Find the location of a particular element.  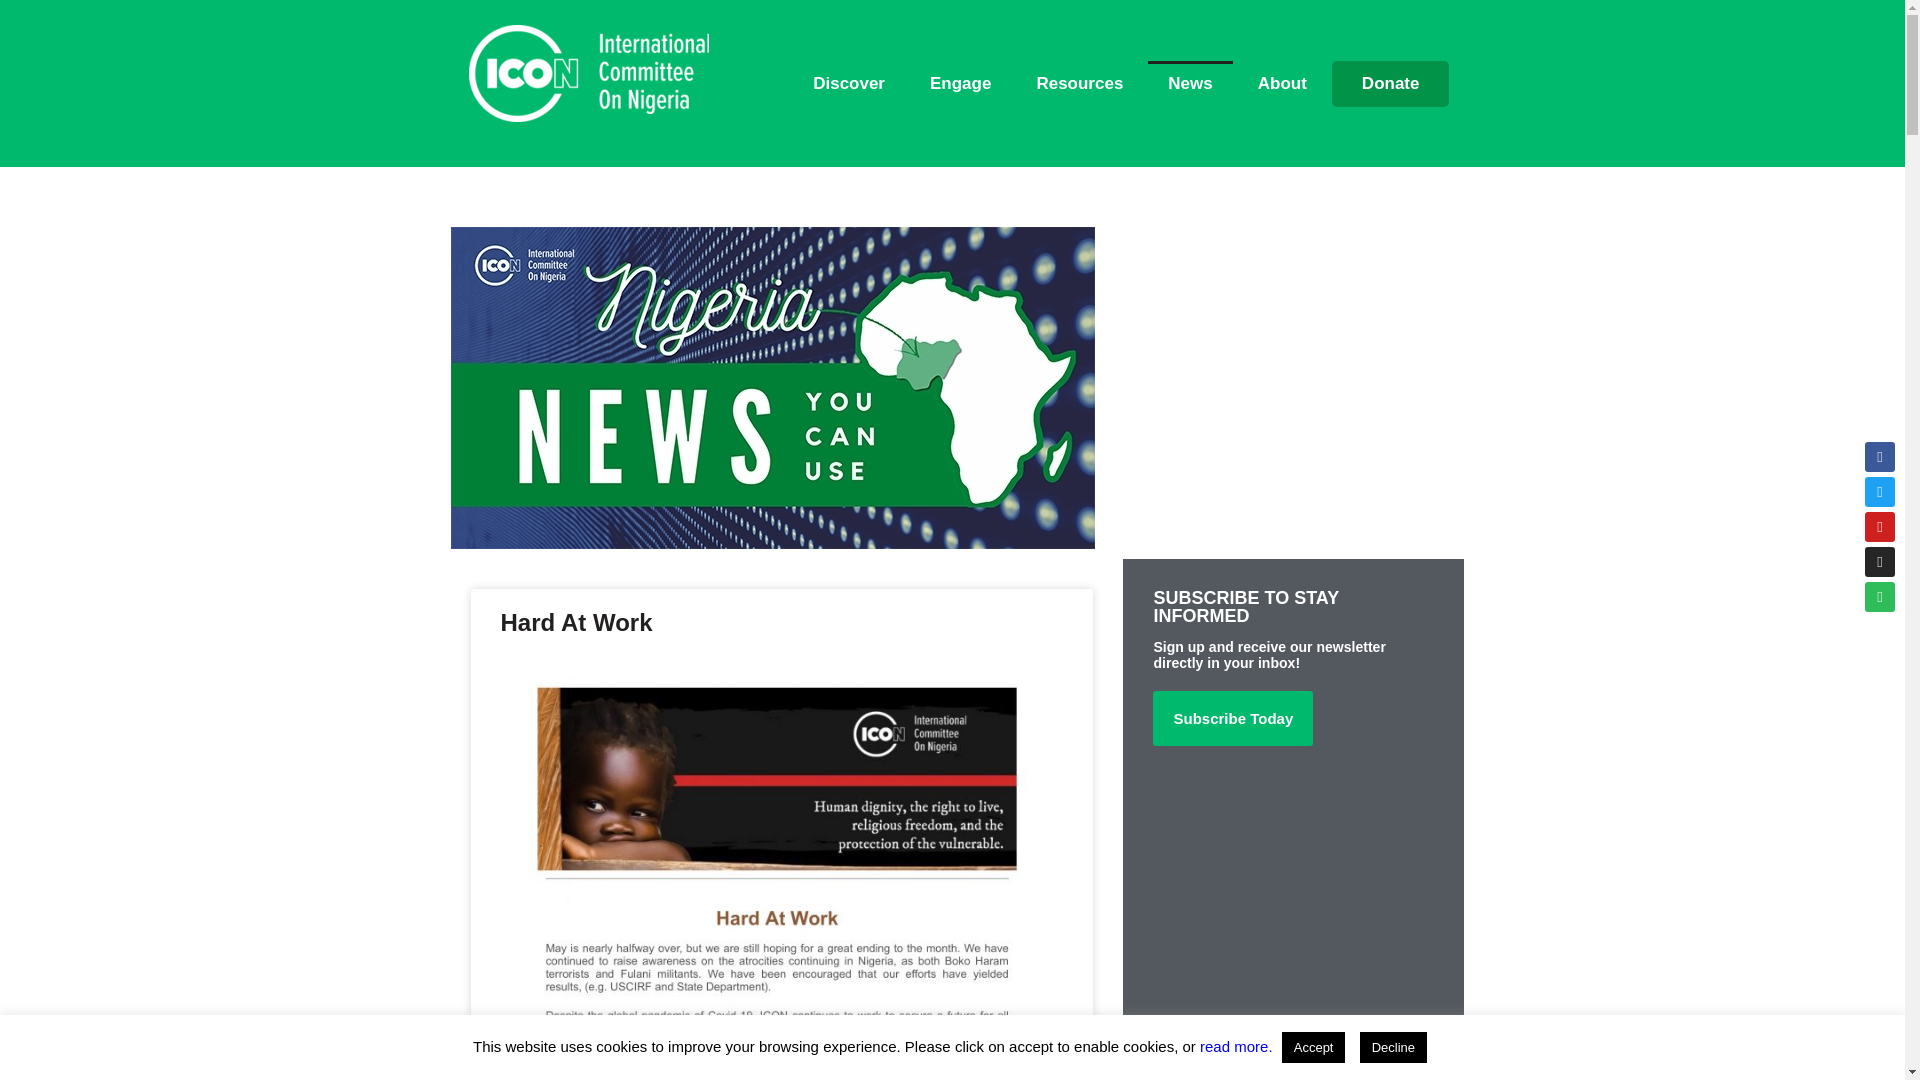

Discover is located at coordinates (848, 83).